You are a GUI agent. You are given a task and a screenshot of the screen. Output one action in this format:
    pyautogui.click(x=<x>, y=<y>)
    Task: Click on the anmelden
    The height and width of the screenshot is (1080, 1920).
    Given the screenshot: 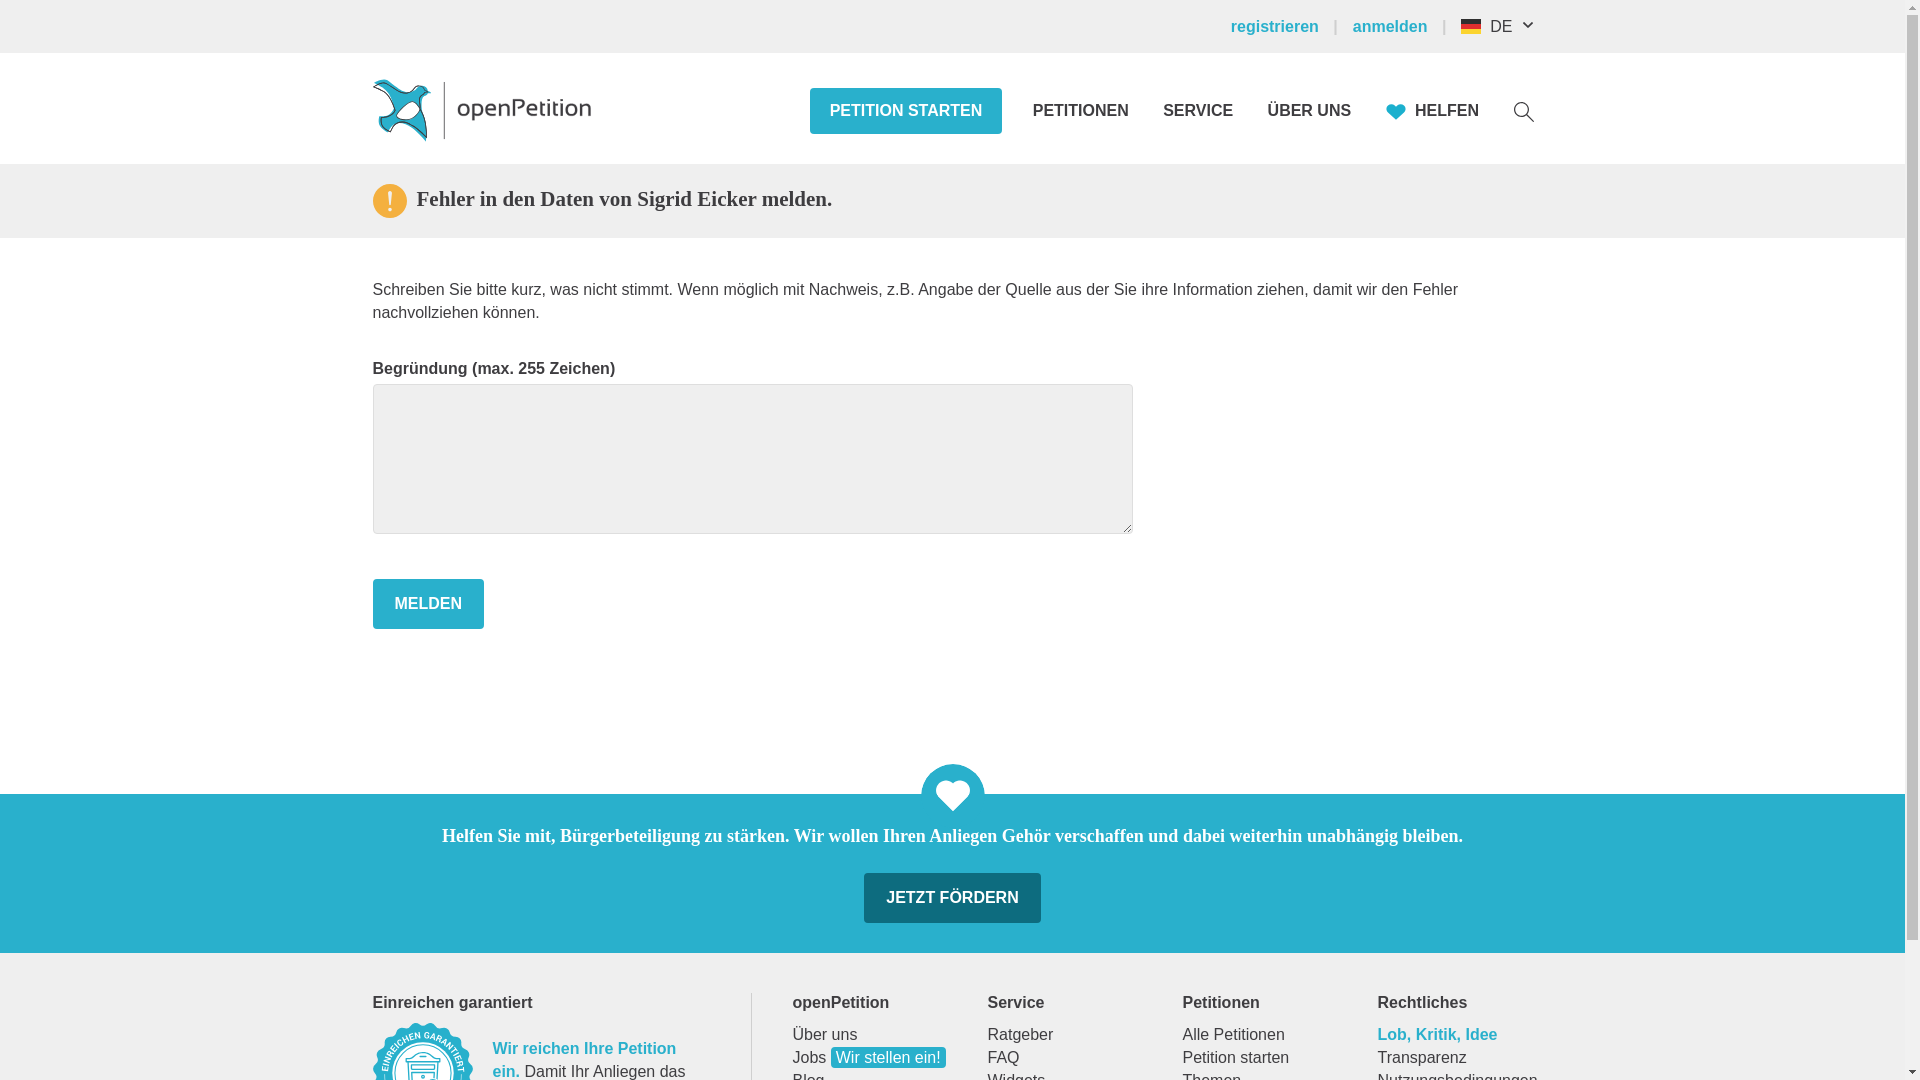 What is the action you would take?
    pyautogui.click(x=1402, y=26)
    